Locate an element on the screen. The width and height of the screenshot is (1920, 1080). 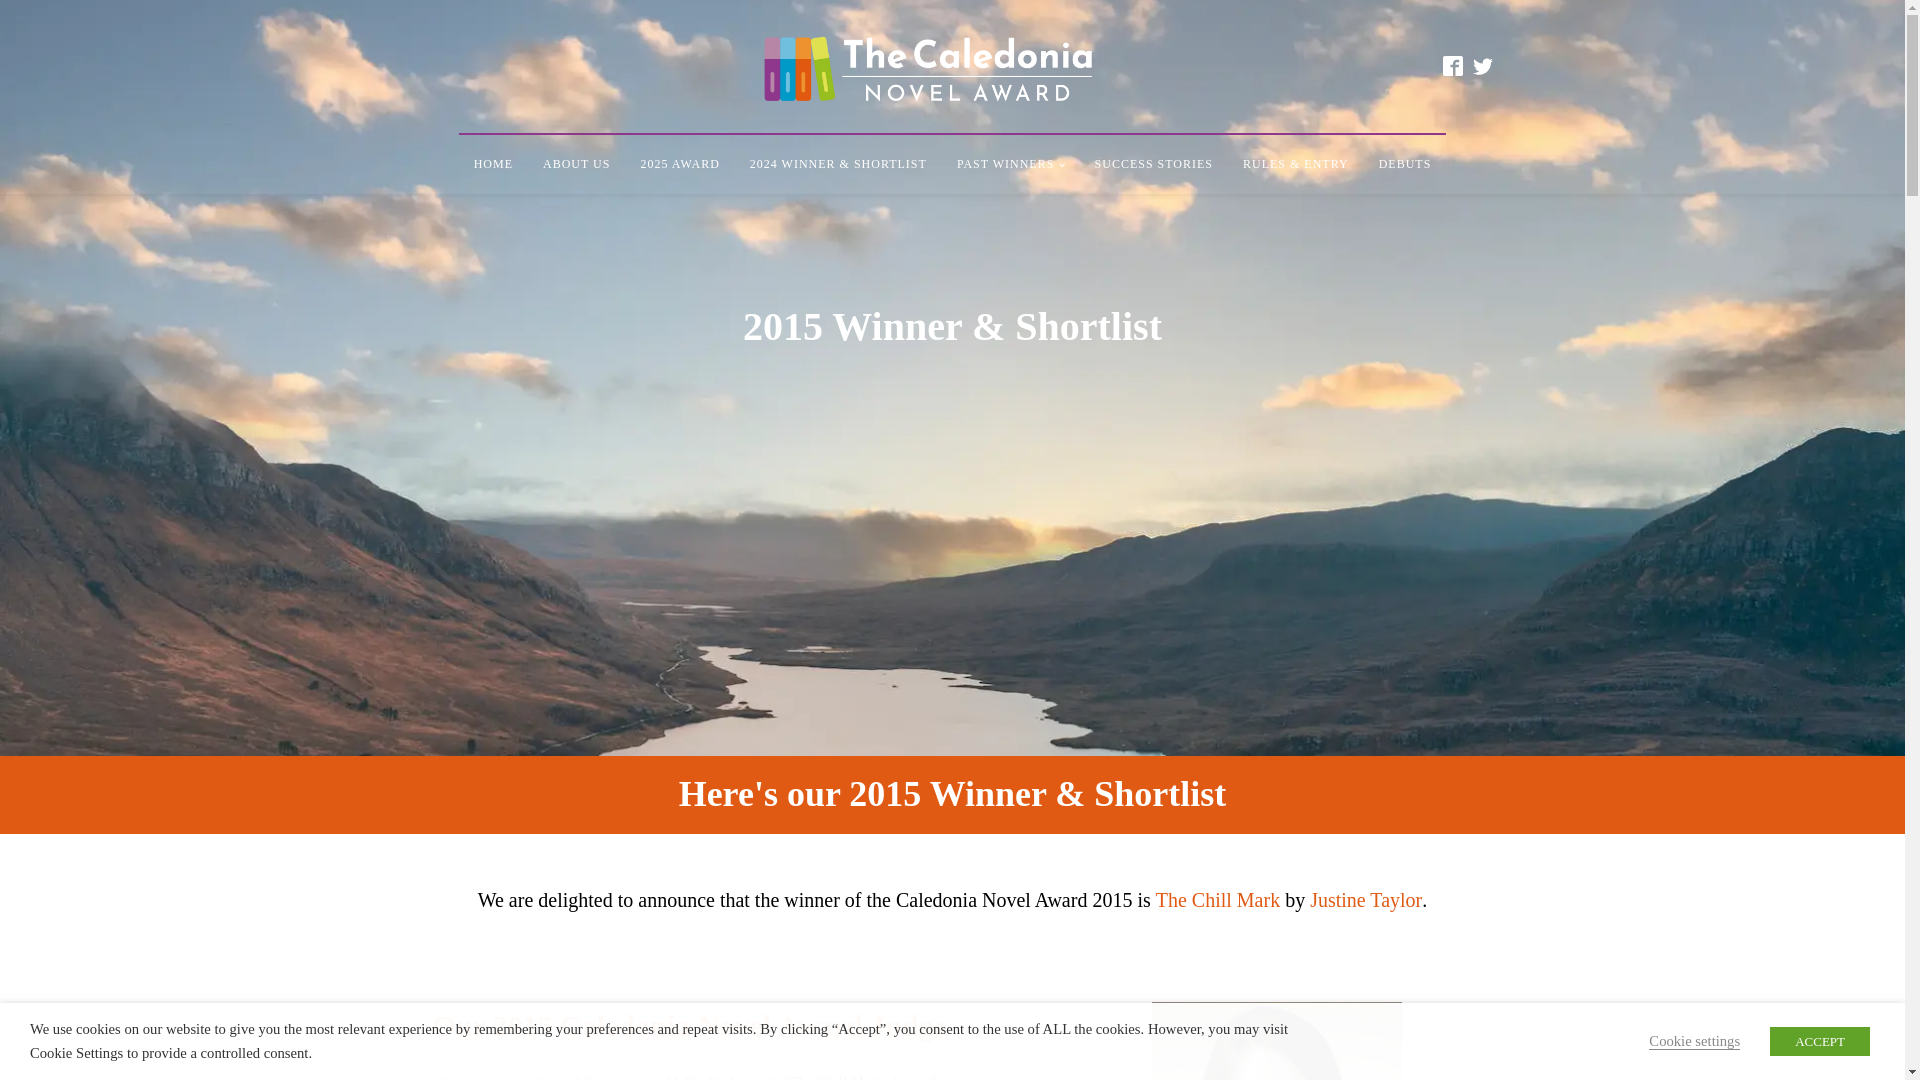
DEBUTS is located at coordinates (1405, 163).